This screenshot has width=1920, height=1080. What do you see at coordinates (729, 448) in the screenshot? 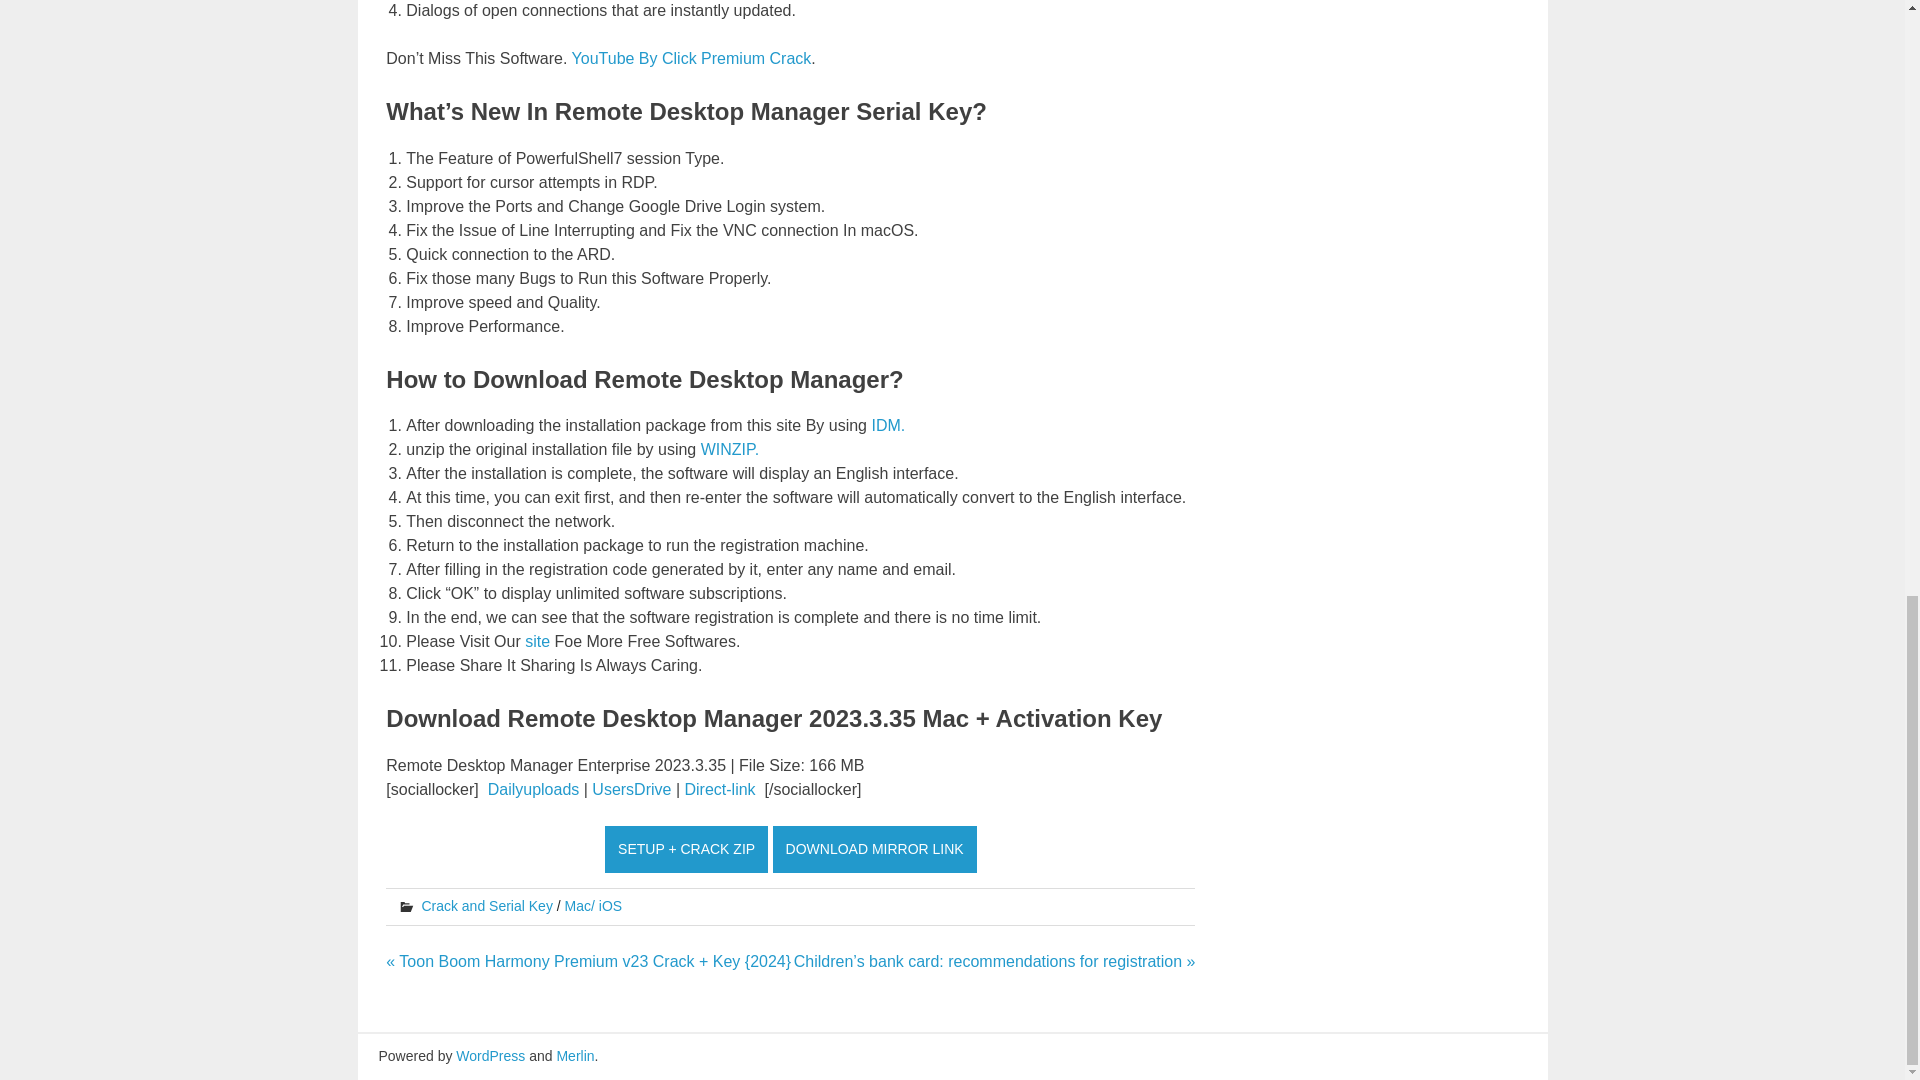
I see `WINZIP.` at bounding box center [729, 448].